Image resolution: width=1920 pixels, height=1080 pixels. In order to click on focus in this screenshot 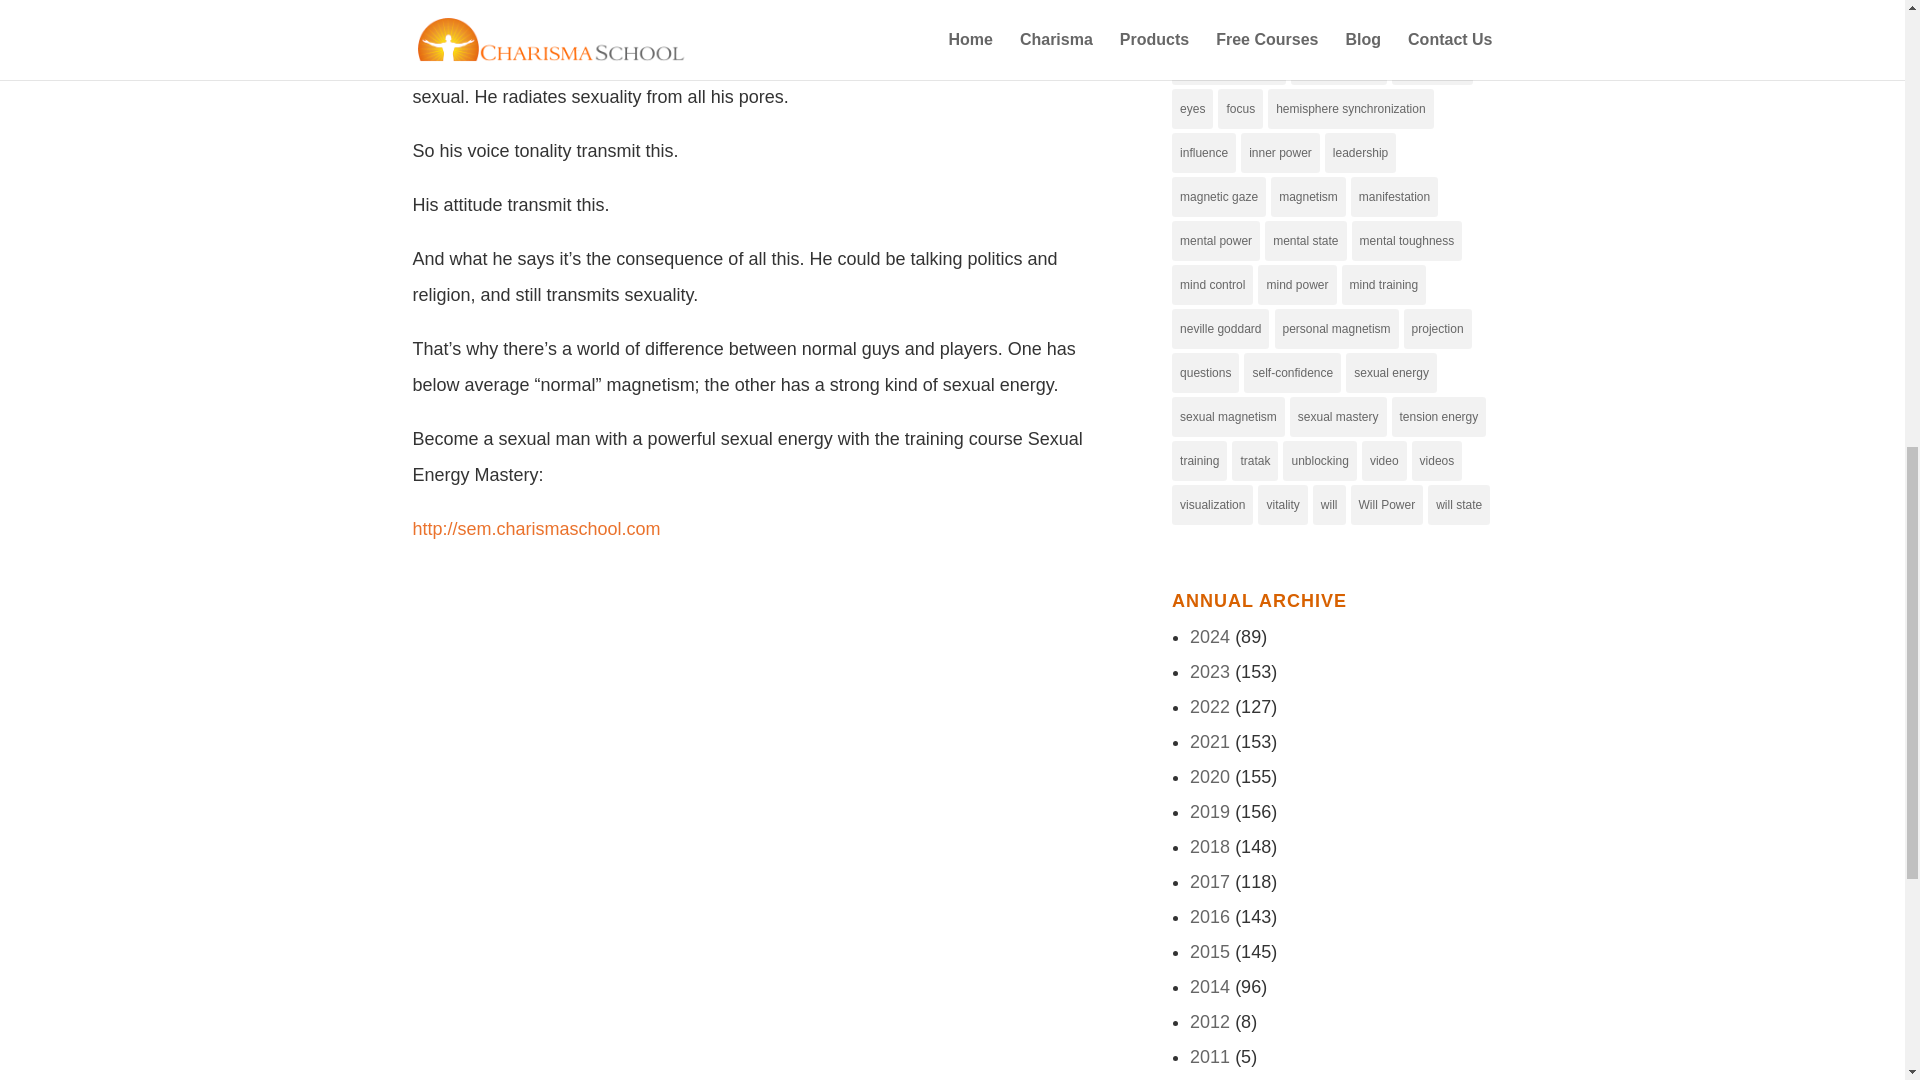, I will do `click(1240, 108)`.